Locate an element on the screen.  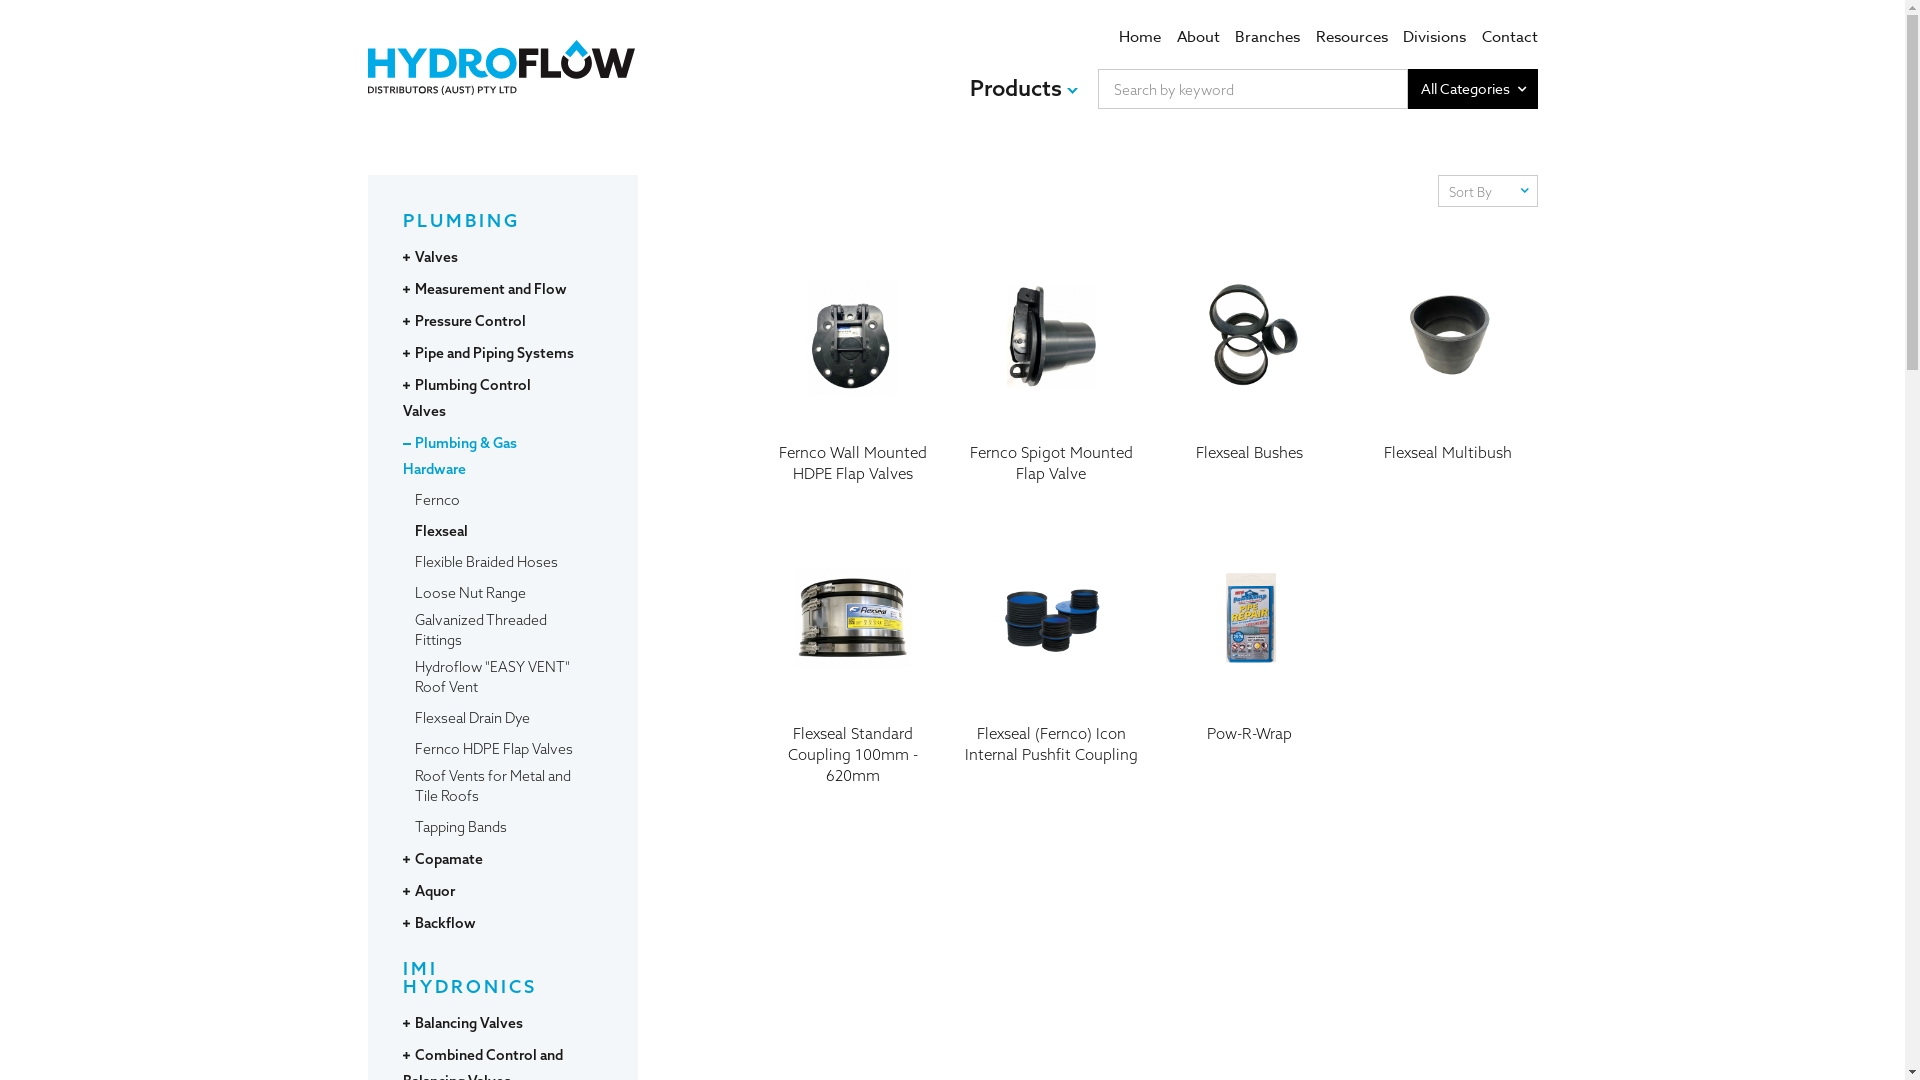
Pipe and Piping Systems is located at coordinates (494, 353).